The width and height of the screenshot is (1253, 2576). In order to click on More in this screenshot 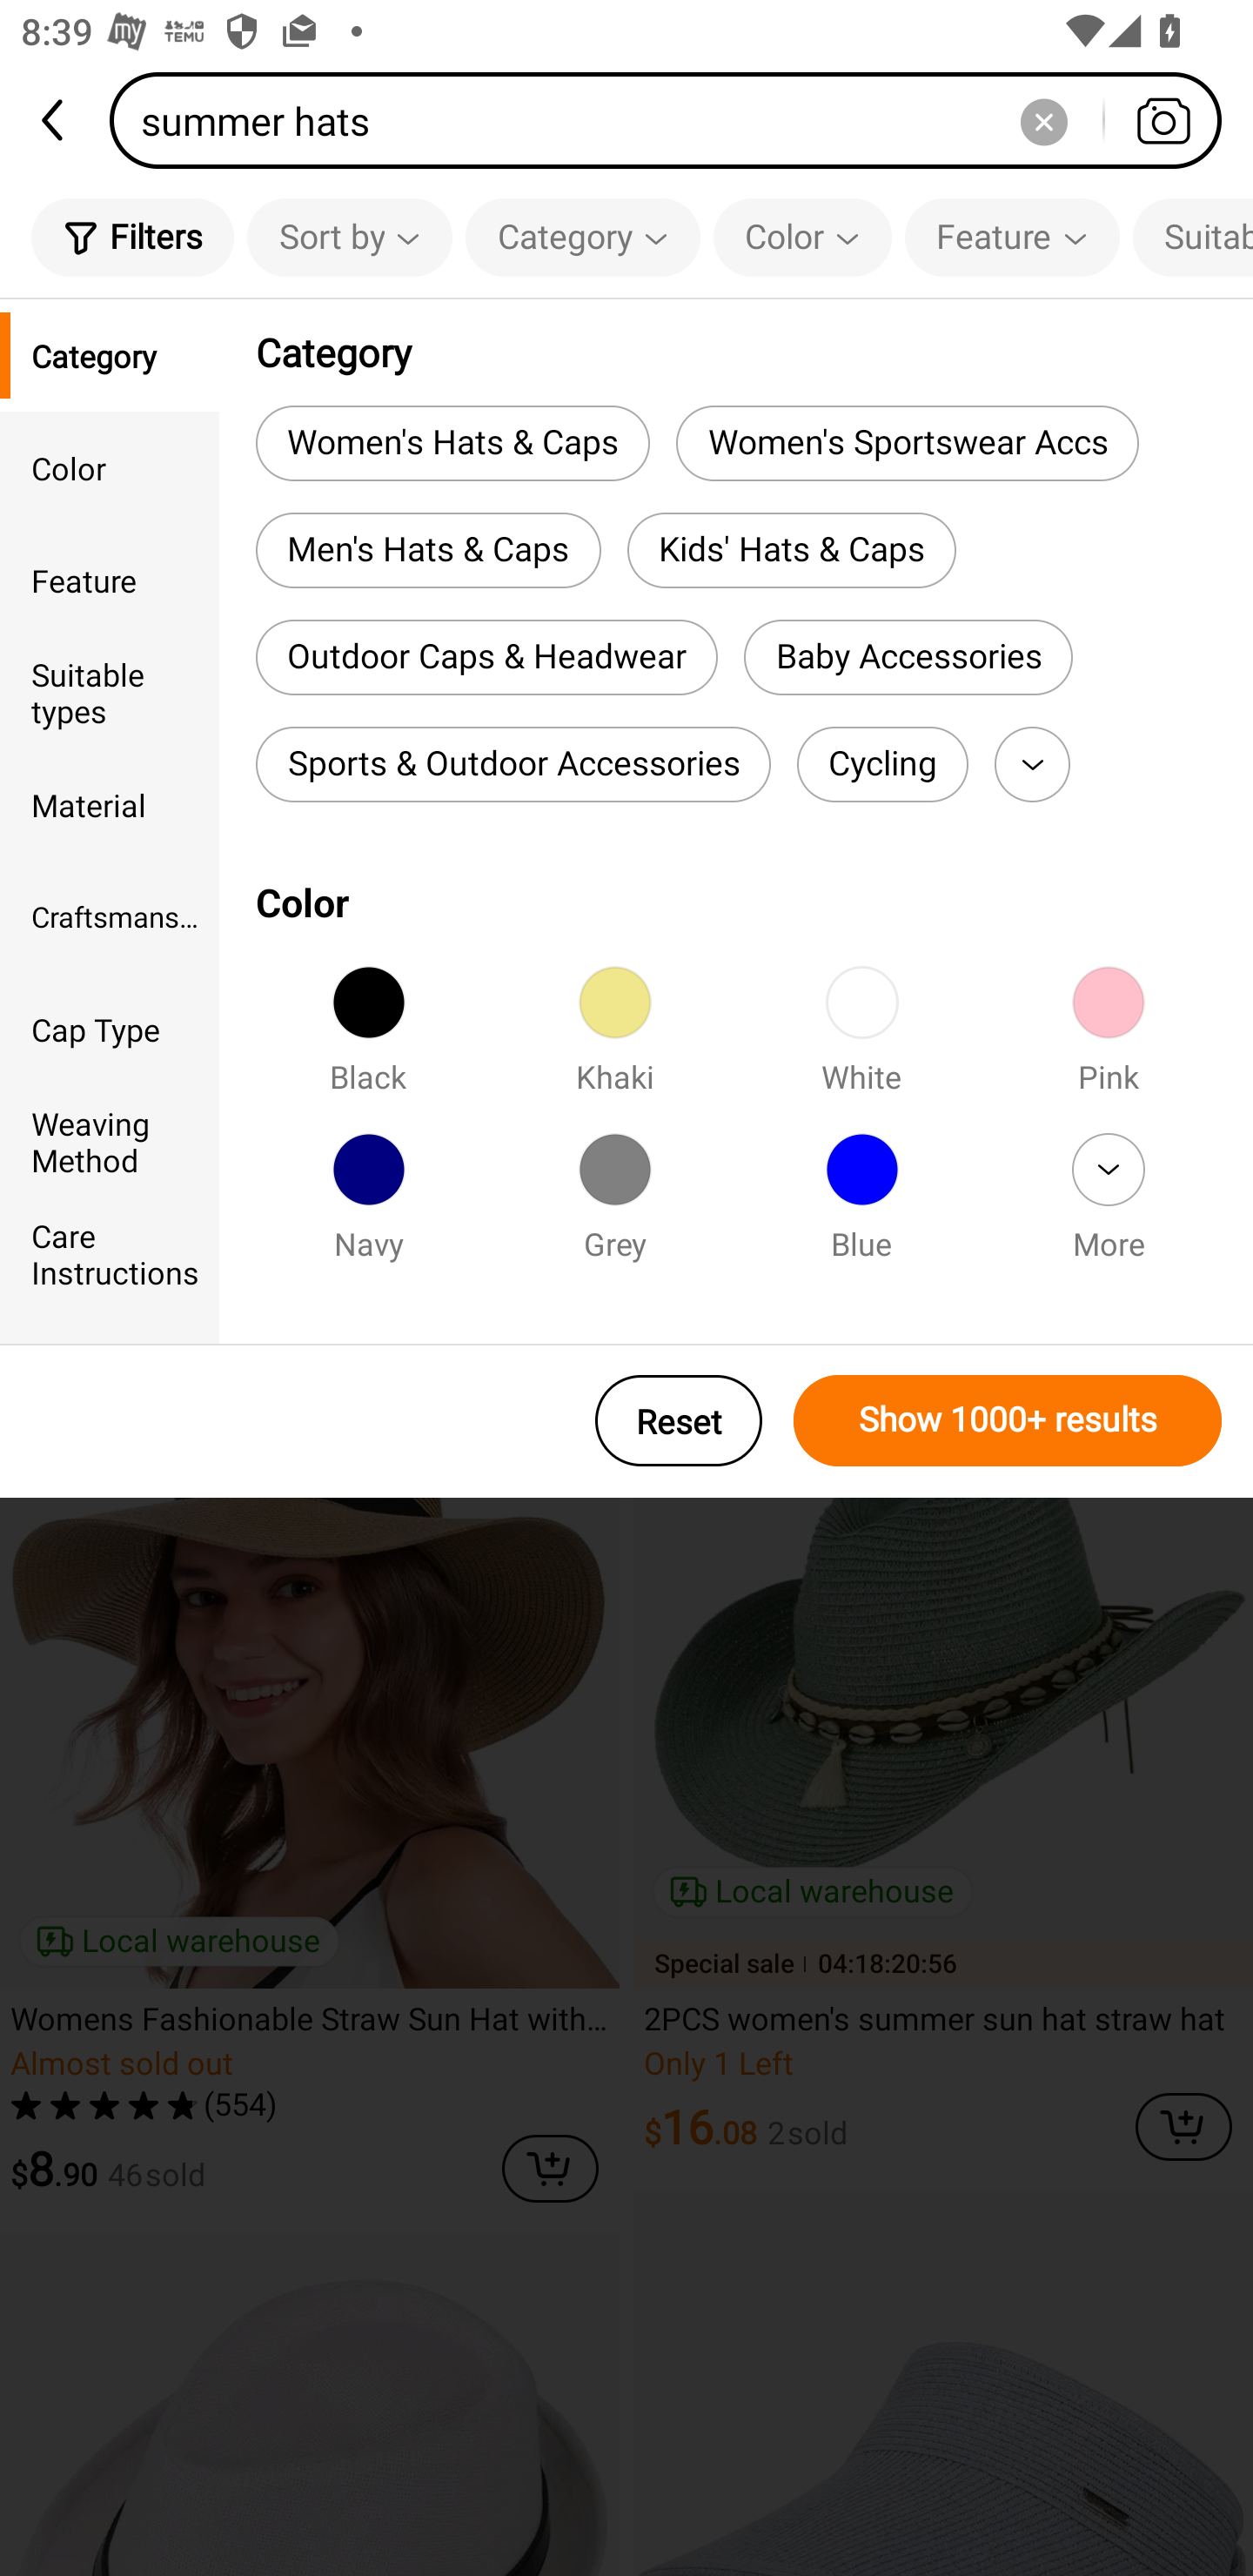, I will do `click(1032, 763)`.